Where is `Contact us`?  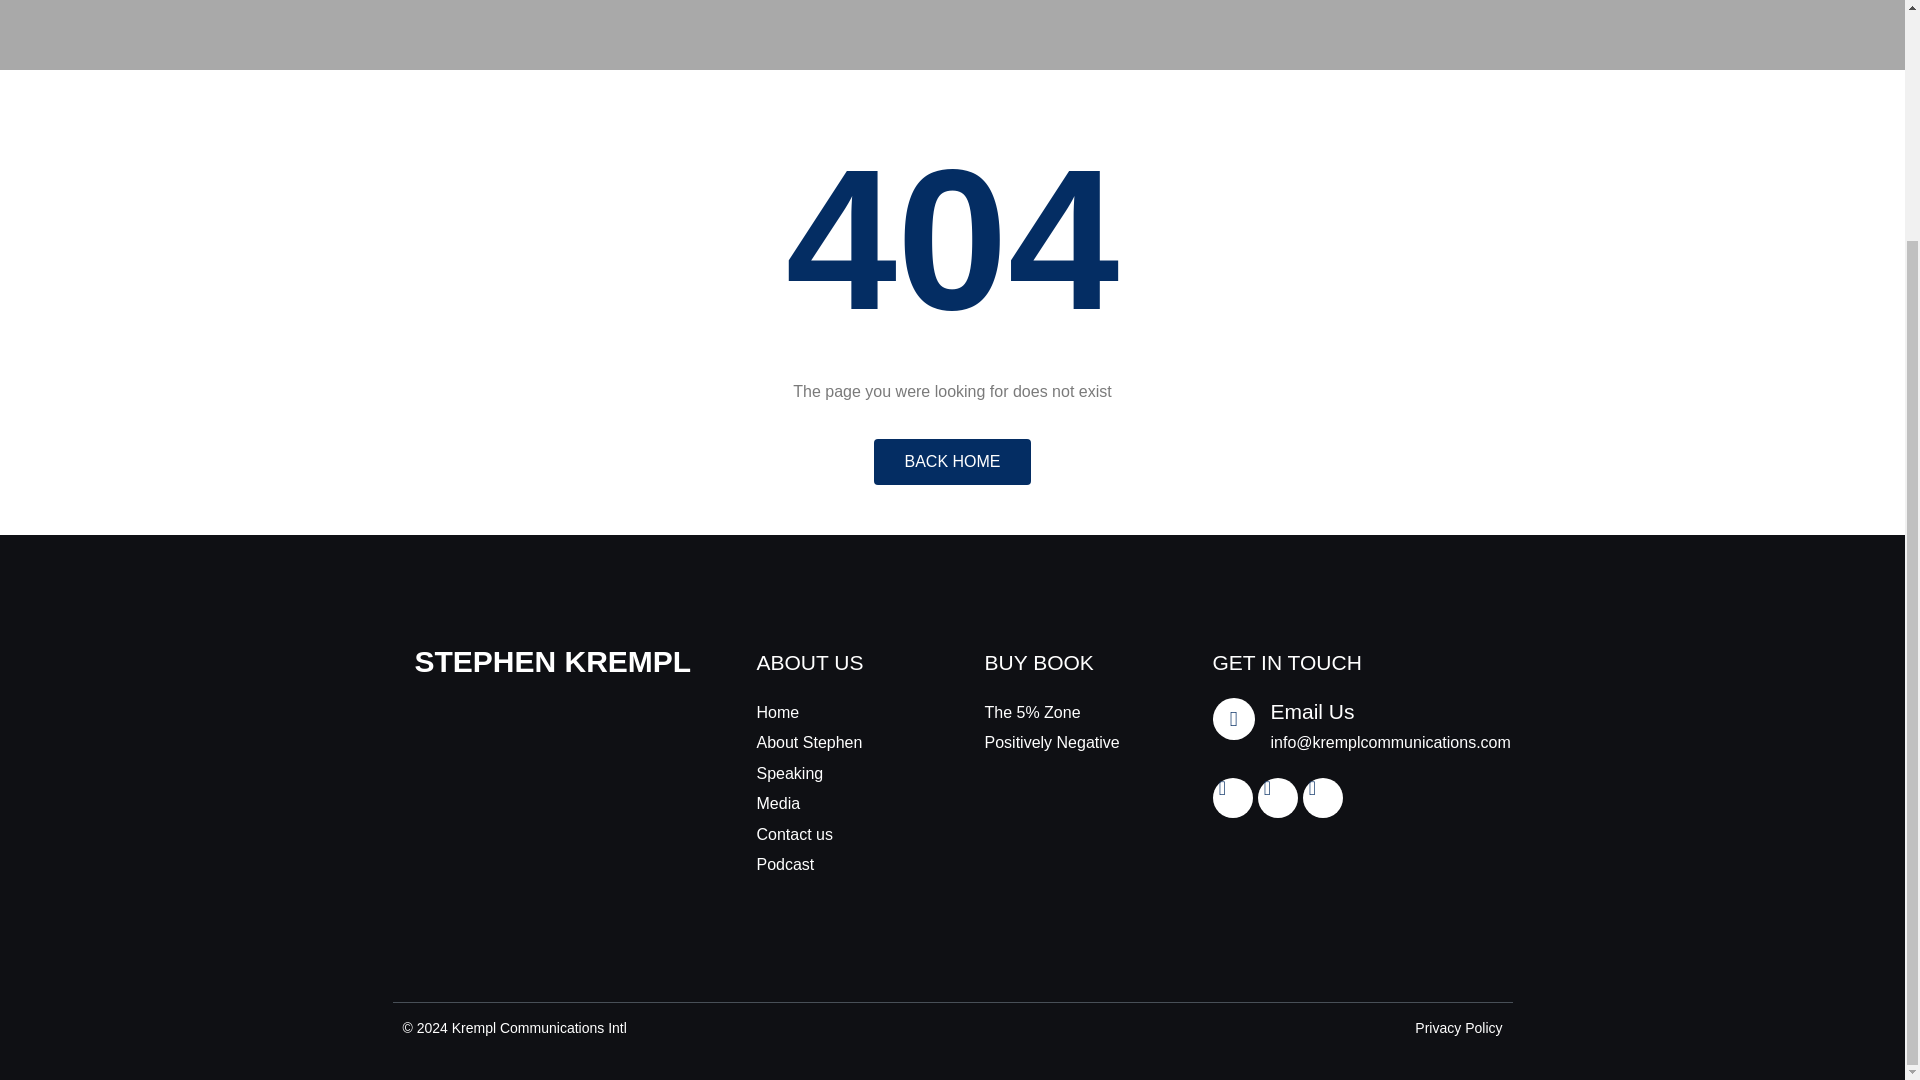
Contact us is located at coordinates (838, 834).